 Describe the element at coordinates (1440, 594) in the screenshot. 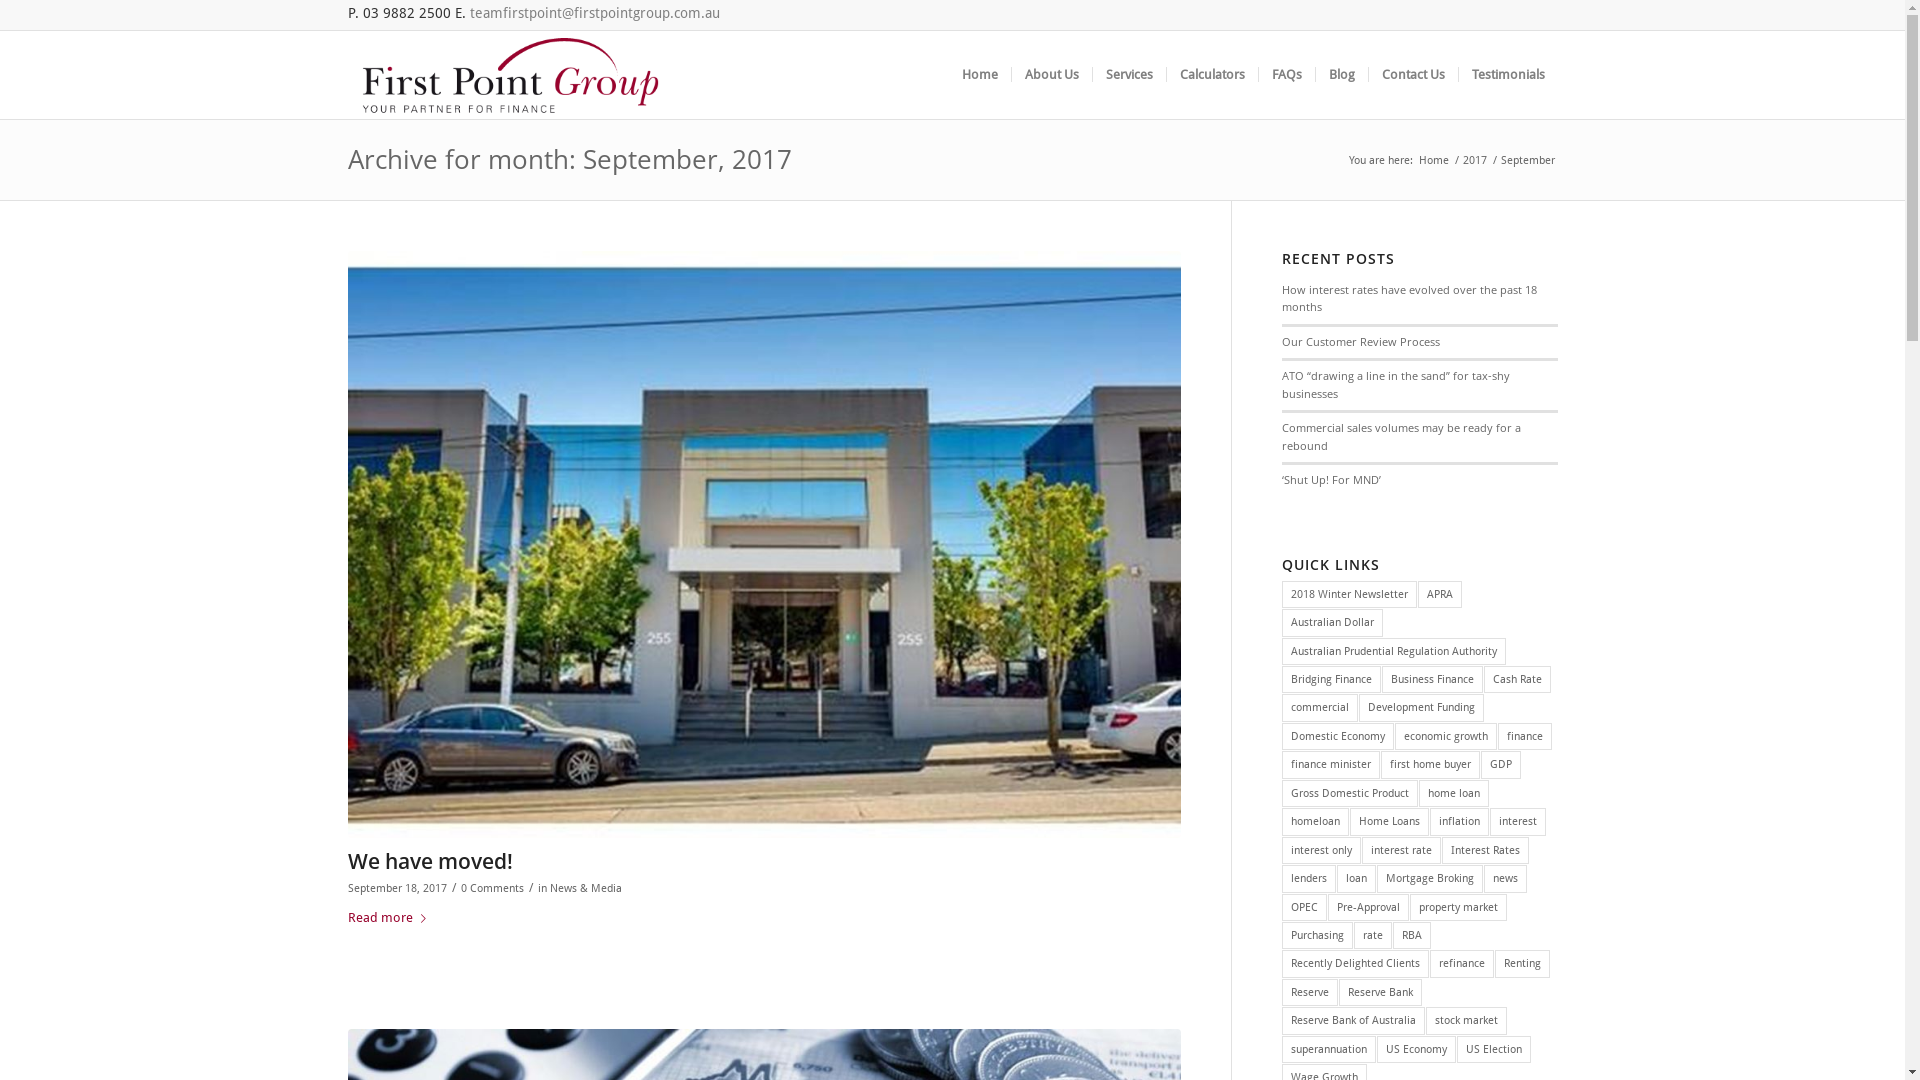

I see `APRA` at that location.